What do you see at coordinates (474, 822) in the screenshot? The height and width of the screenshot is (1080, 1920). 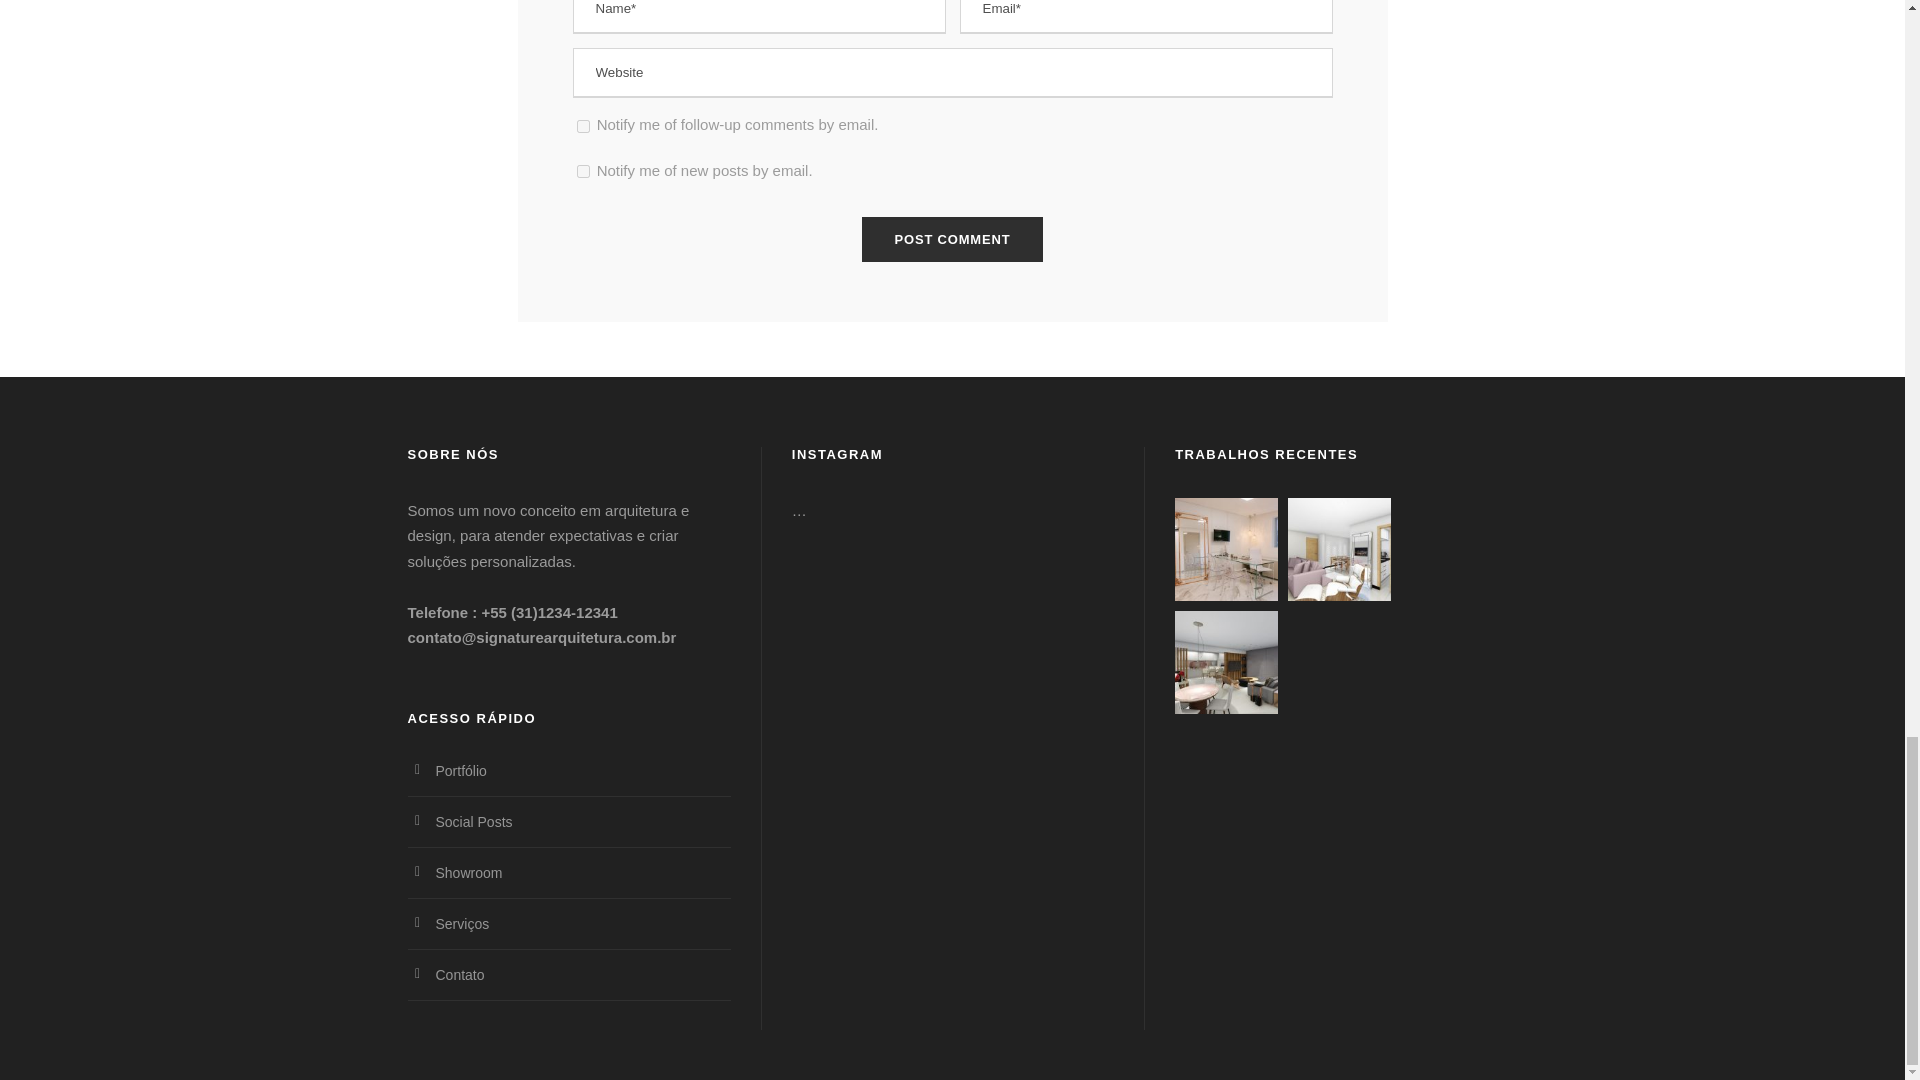 I see `Social Posts` at bounding box center [474, 822].